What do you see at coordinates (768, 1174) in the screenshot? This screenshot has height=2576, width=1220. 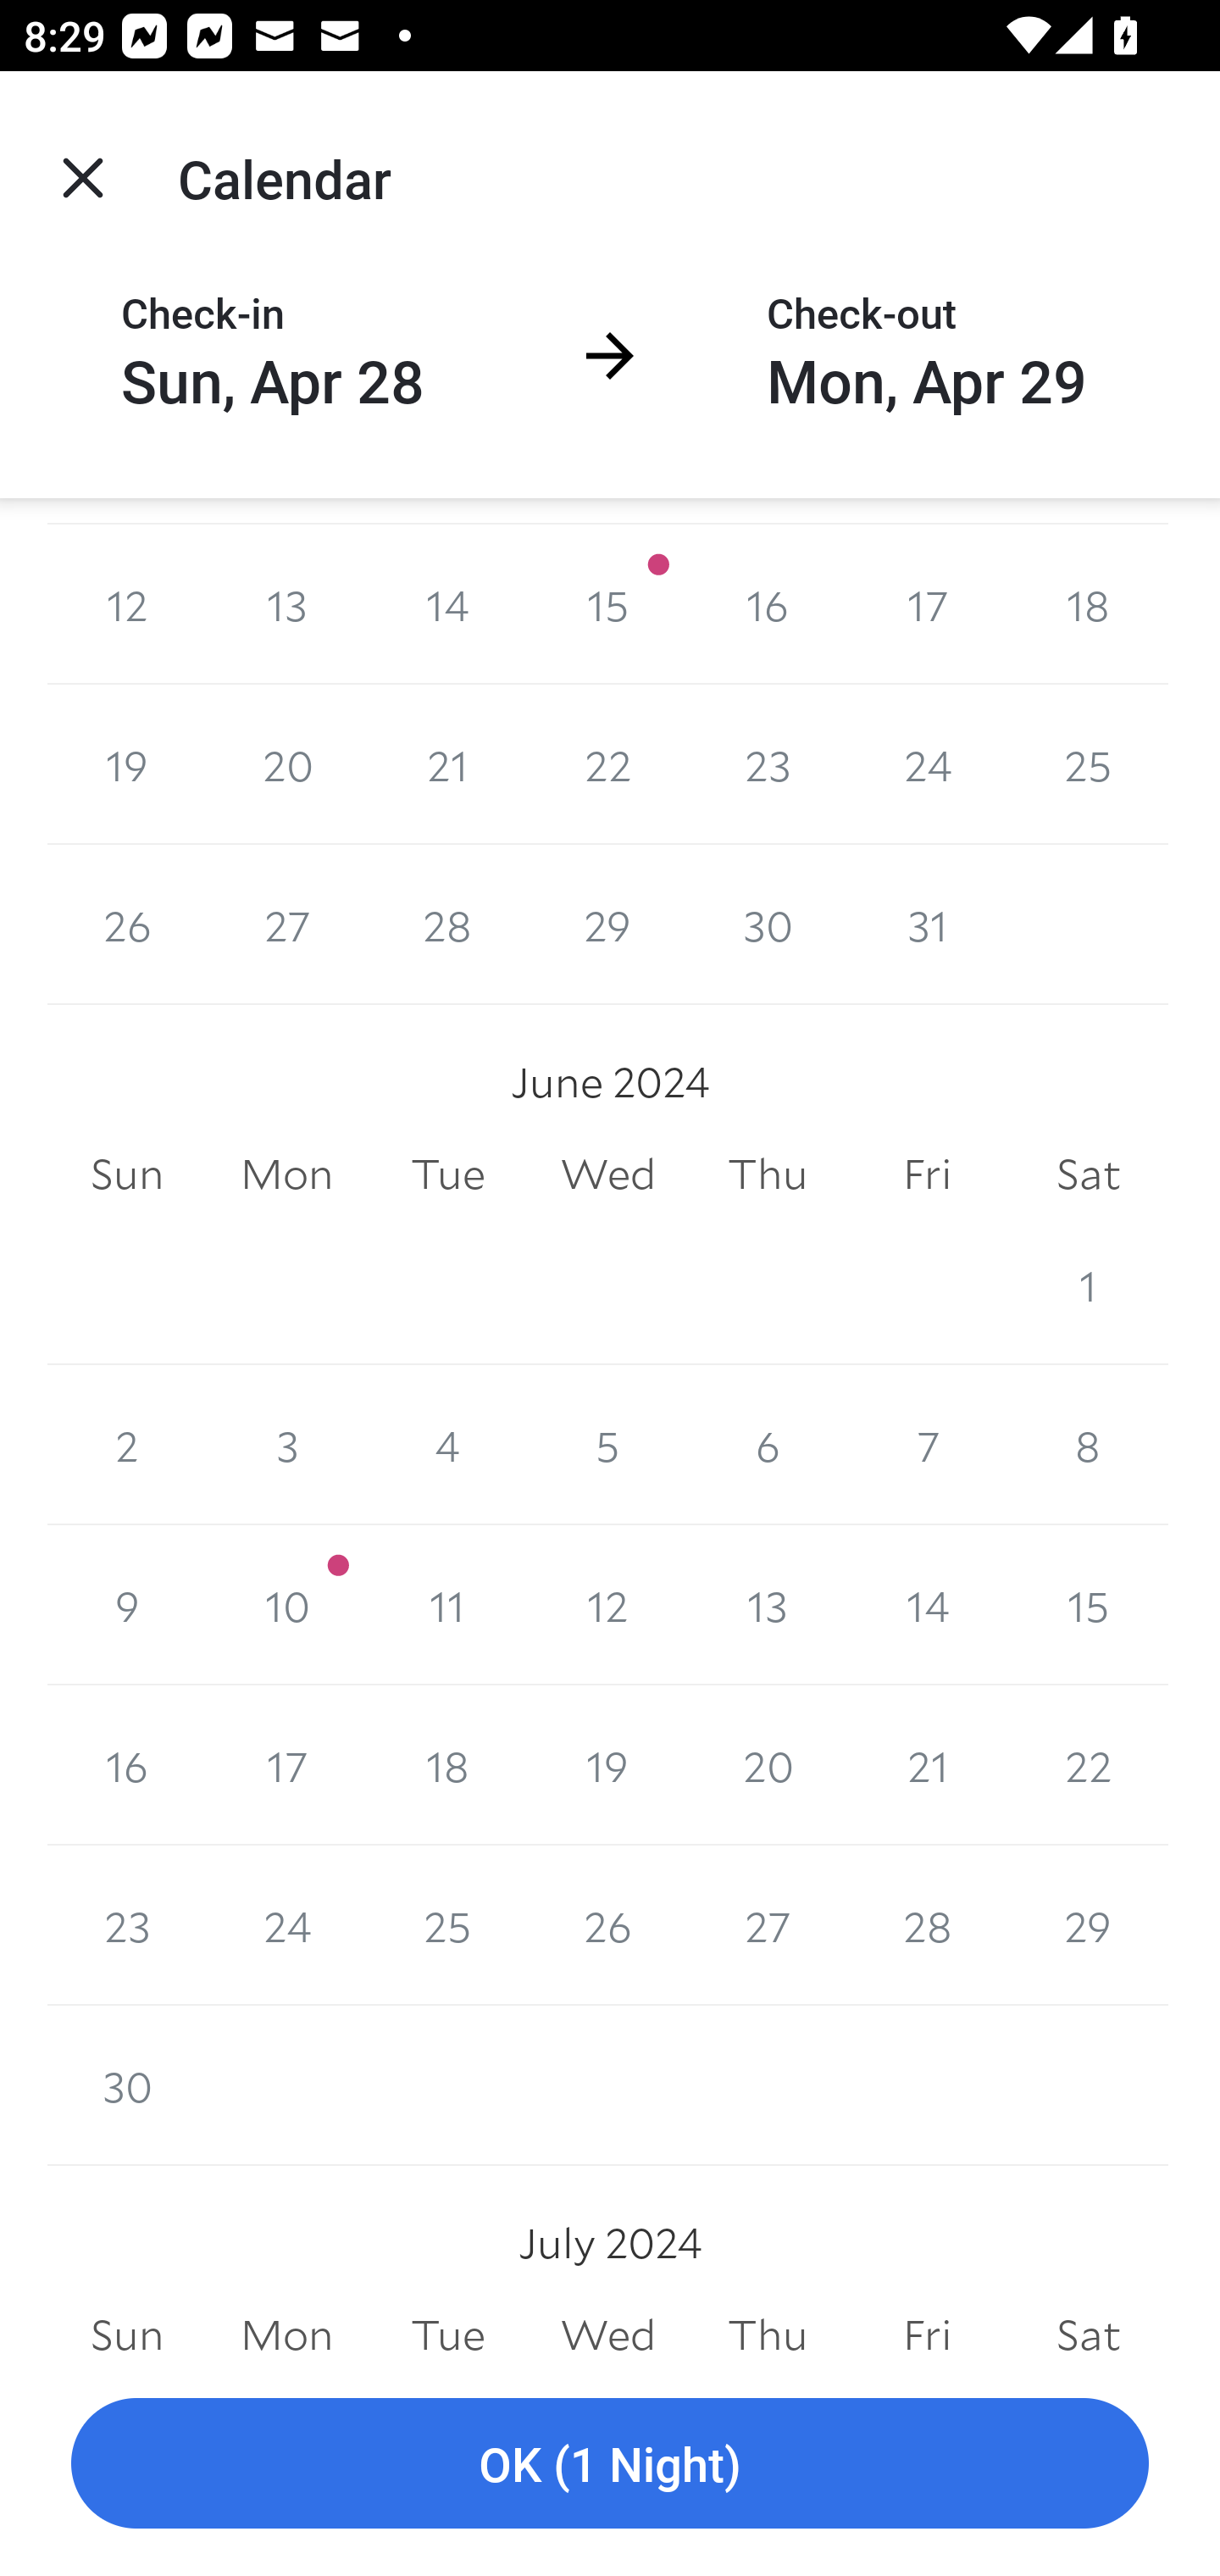 I see `Thu` at bounding box center [768, 1174].